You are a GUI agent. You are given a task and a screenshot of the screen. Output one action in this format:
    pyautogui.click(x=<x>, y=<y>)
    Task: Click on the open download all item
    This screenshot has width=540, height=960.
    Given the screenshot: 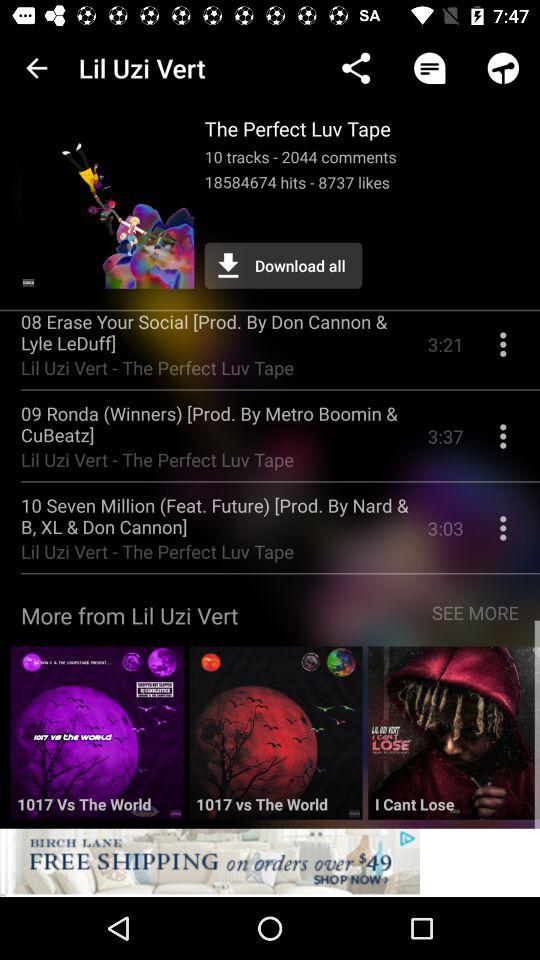 What is the action you would take?
    pyautogui.click(x=283, y=265)
    